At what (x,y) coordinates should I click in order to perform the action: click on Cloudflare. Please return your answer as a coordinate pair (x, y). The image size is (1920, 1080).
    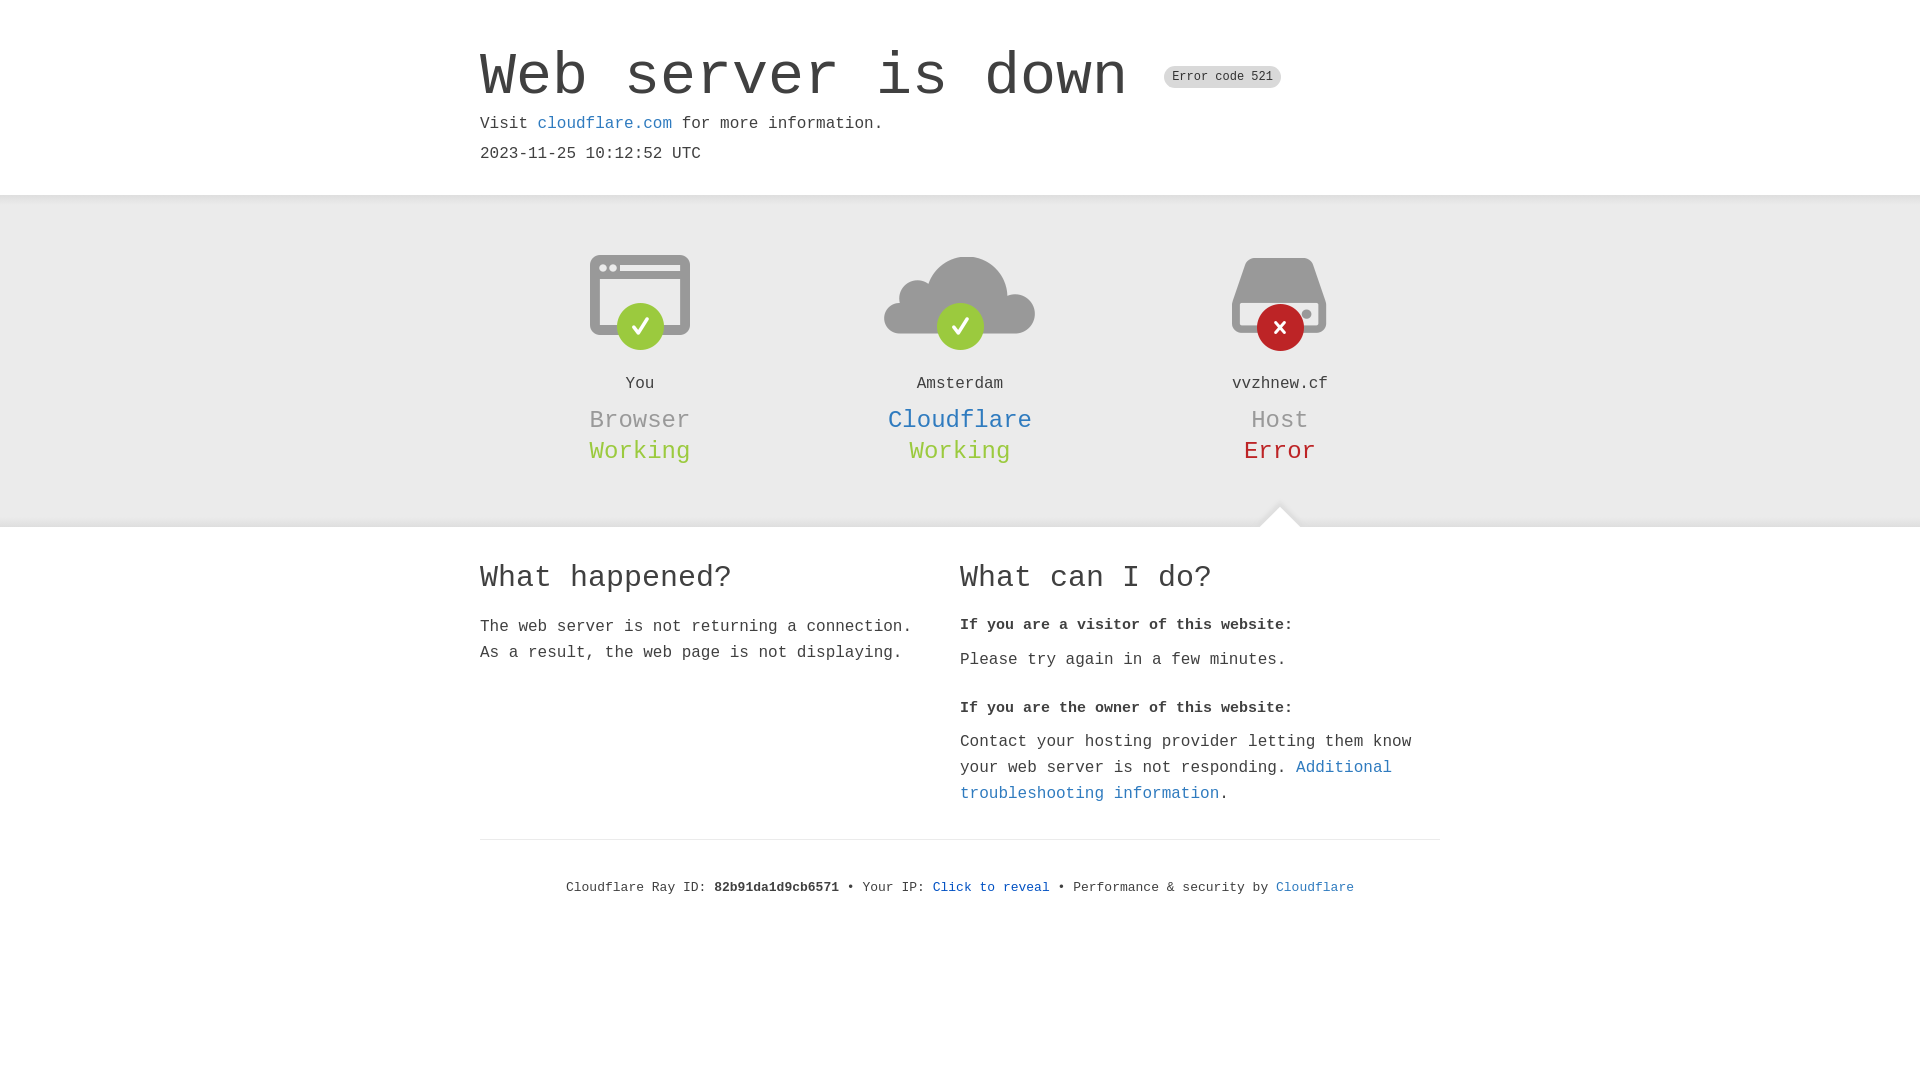
    Looking at the image, I should click on (960, 420).